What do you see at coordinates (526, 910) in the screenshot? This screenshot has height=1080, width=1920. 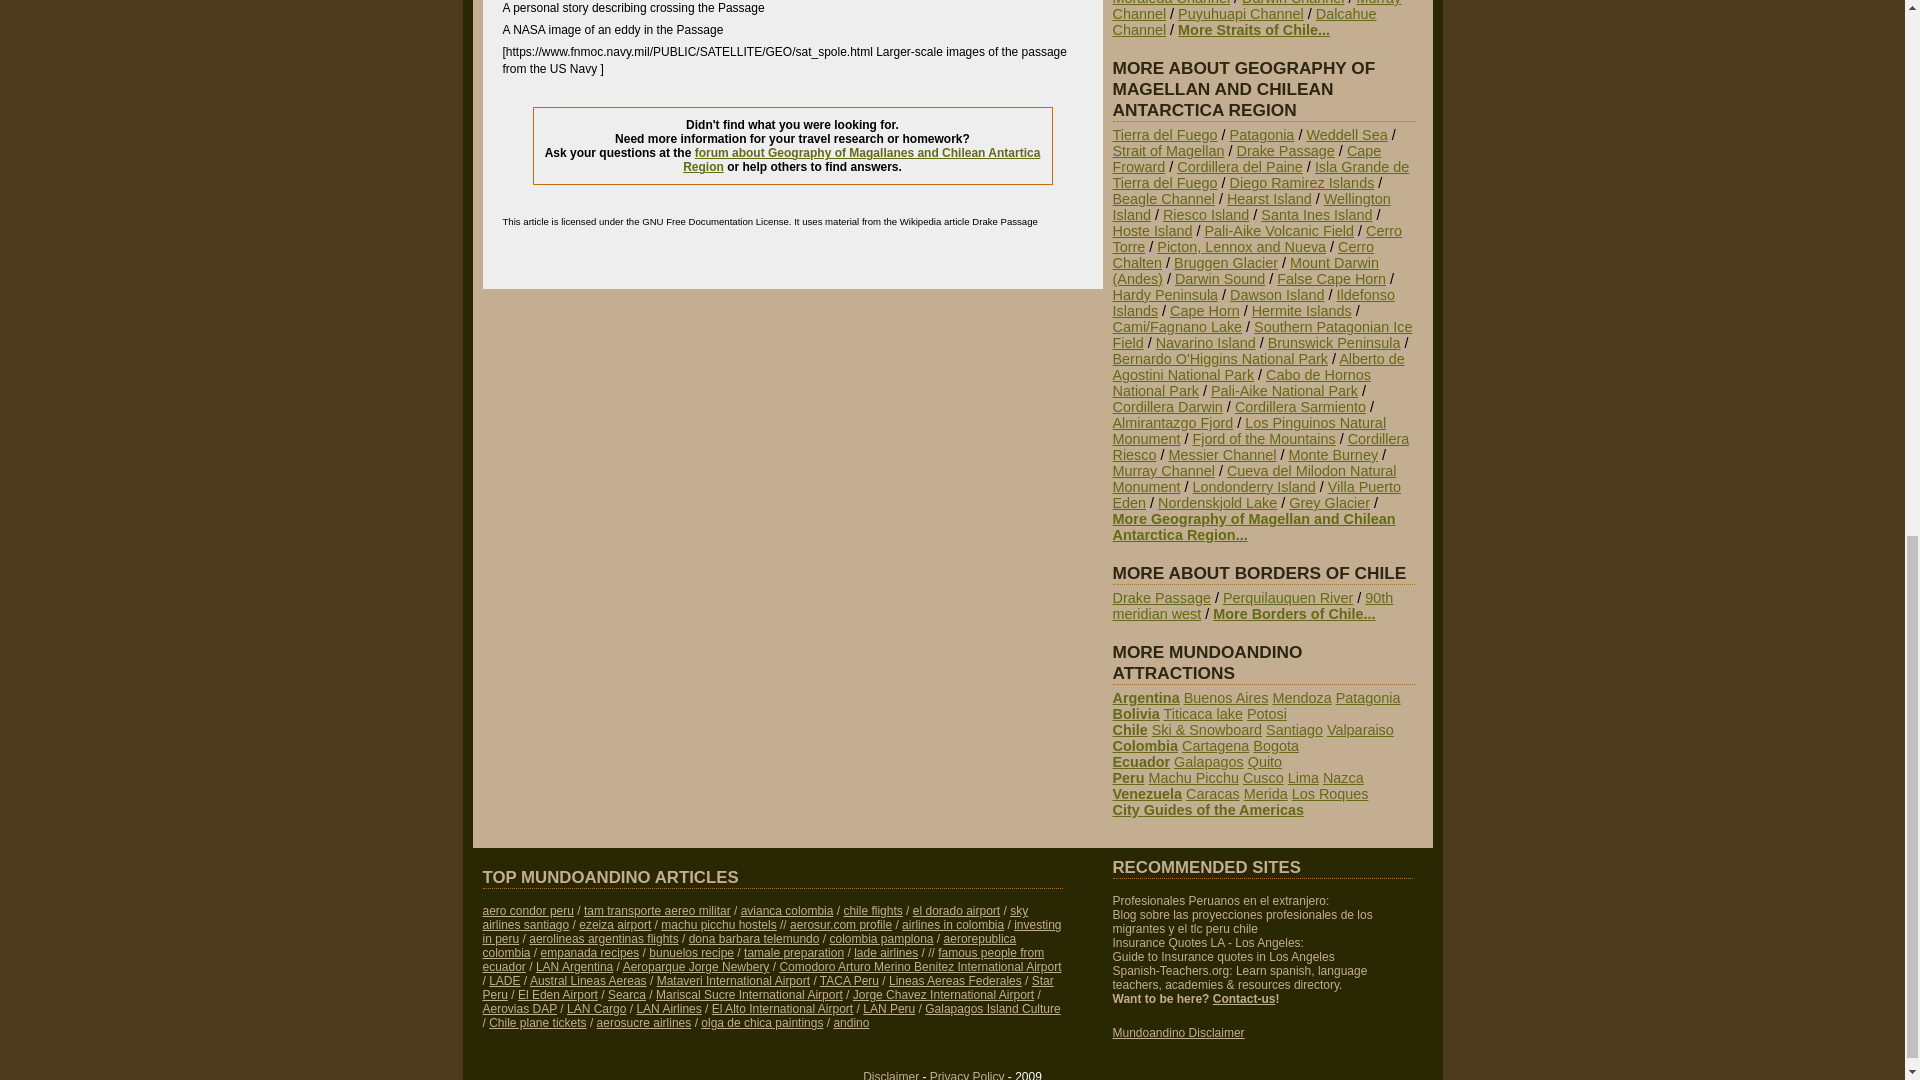 I see `Airlines of Peru` at bounding box center [526, 910].